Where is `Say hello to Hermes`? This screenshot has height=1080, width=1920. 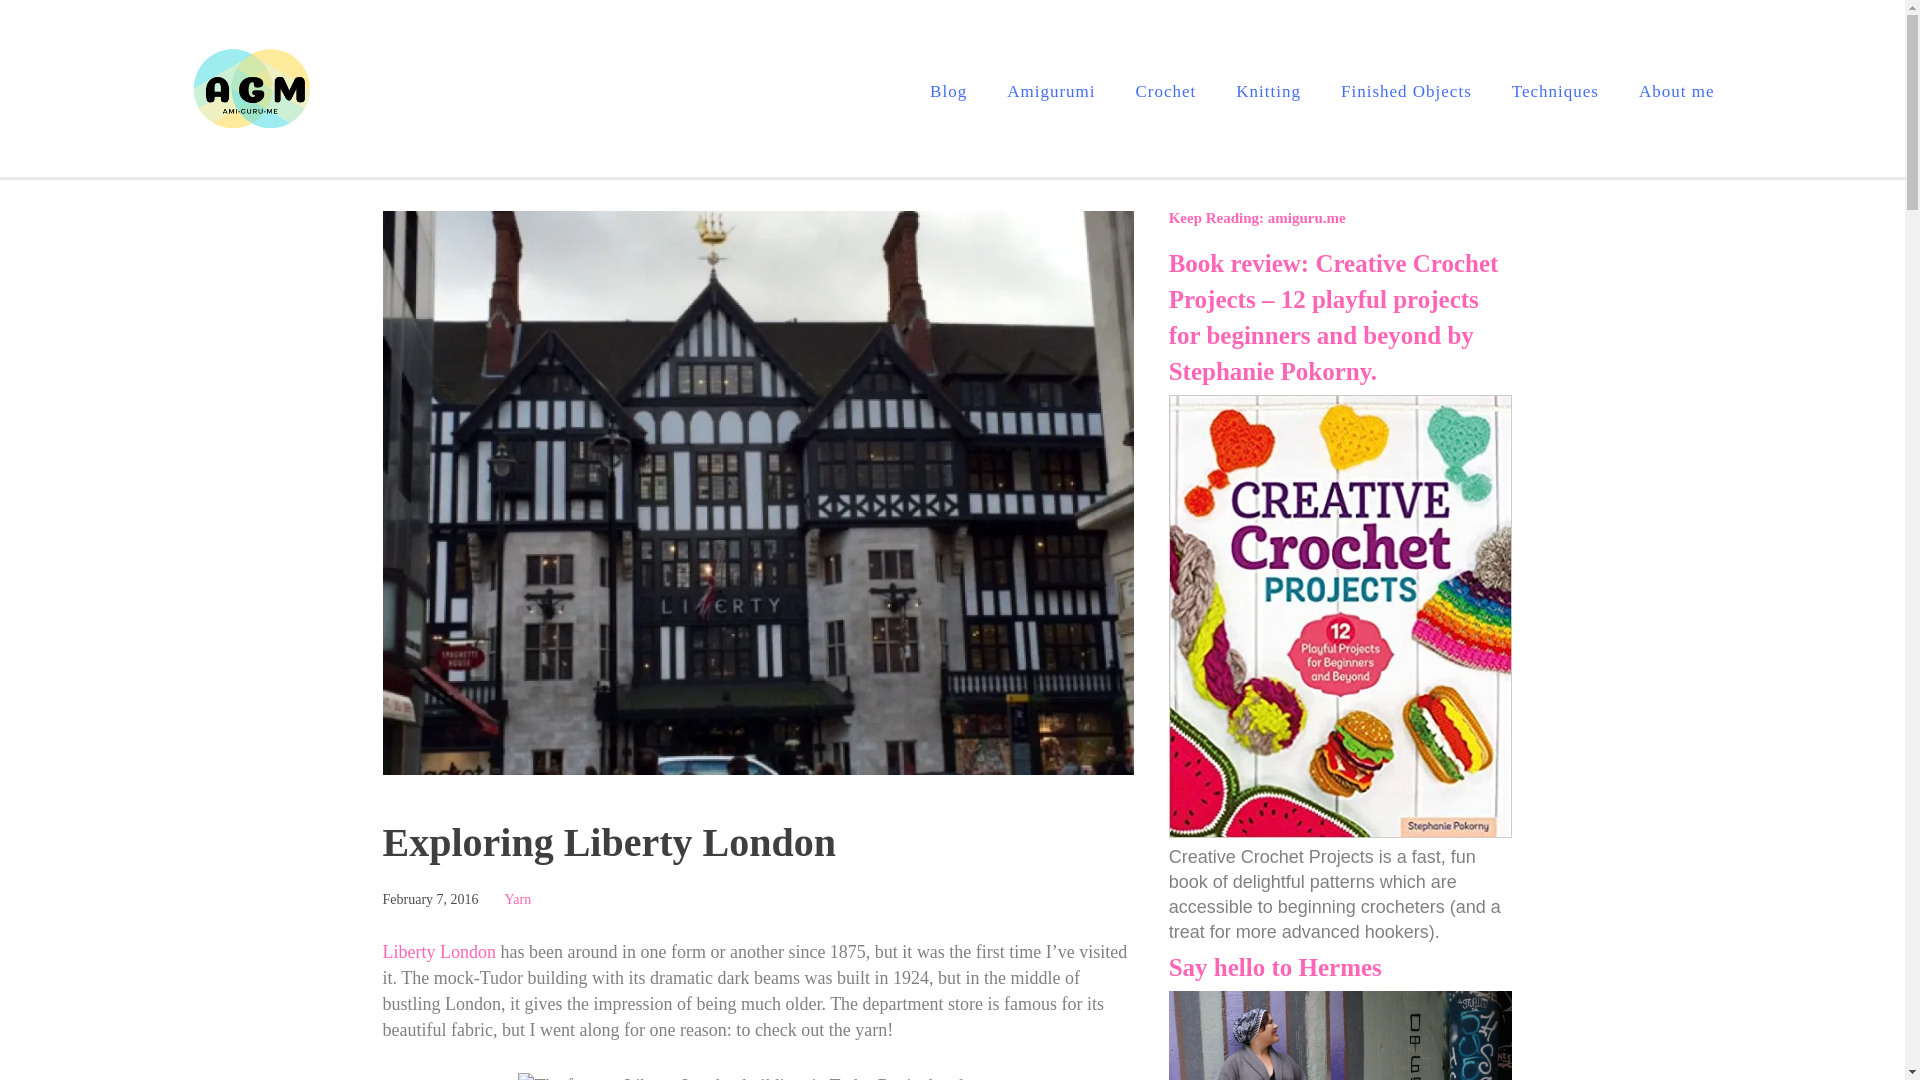
Say hello to Hermes is located at coordinates (1276, 966).